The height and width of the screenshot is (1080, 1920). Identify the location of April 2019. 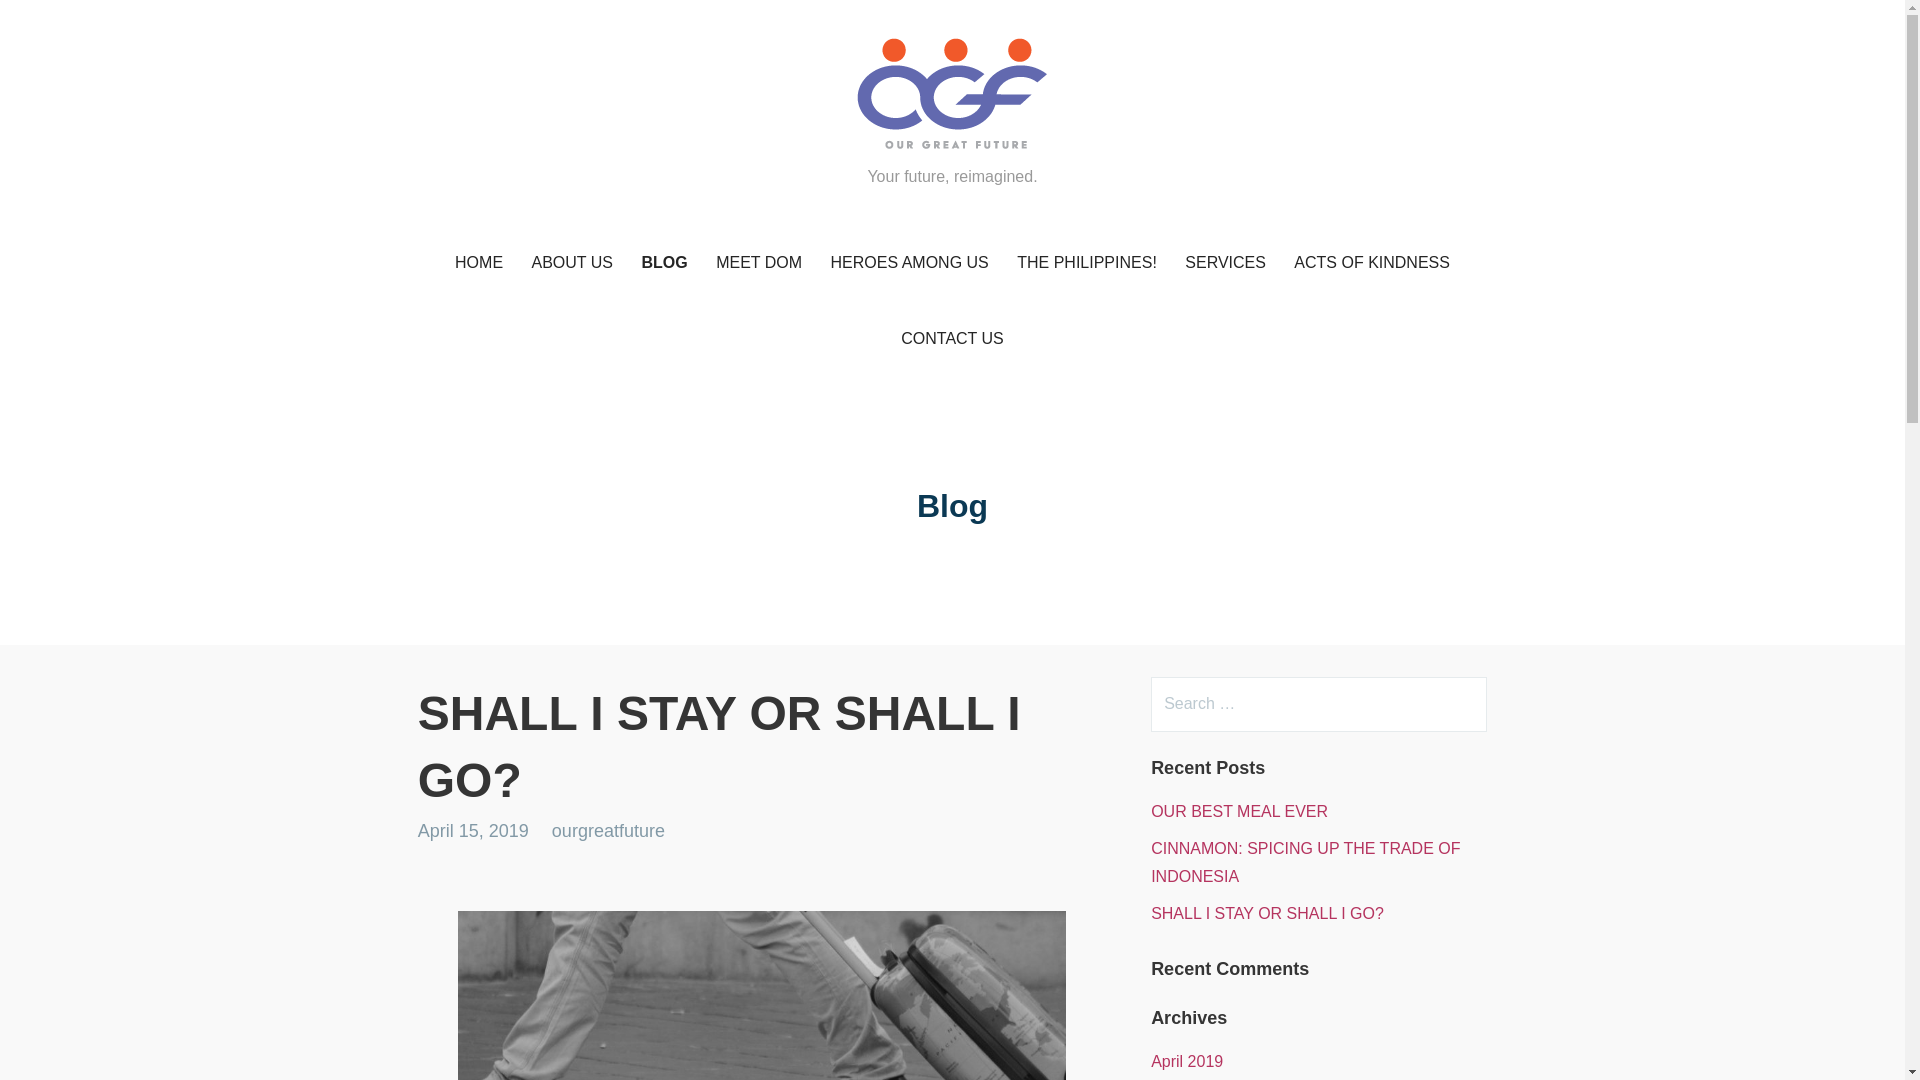
(1186, 1062).